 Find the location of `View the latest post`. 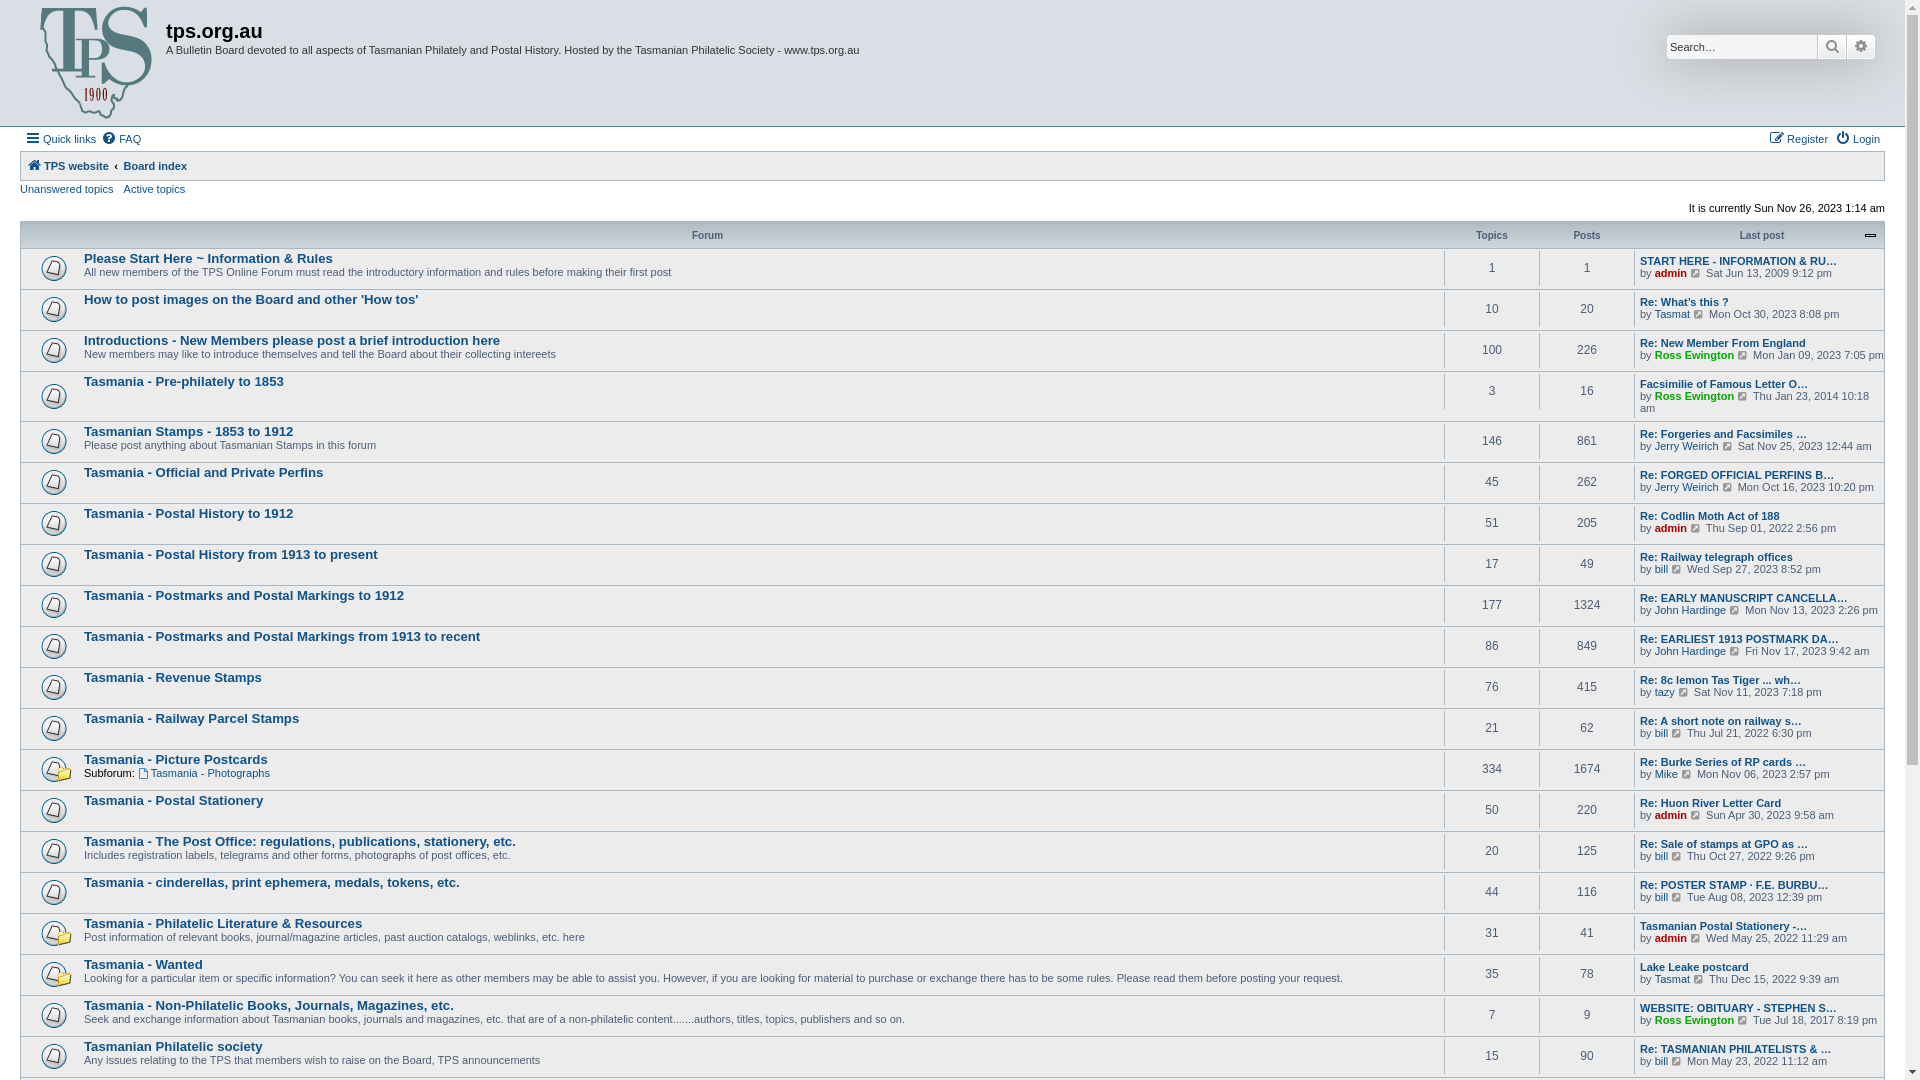

View the latest post is located at coordinates (1678, 569).